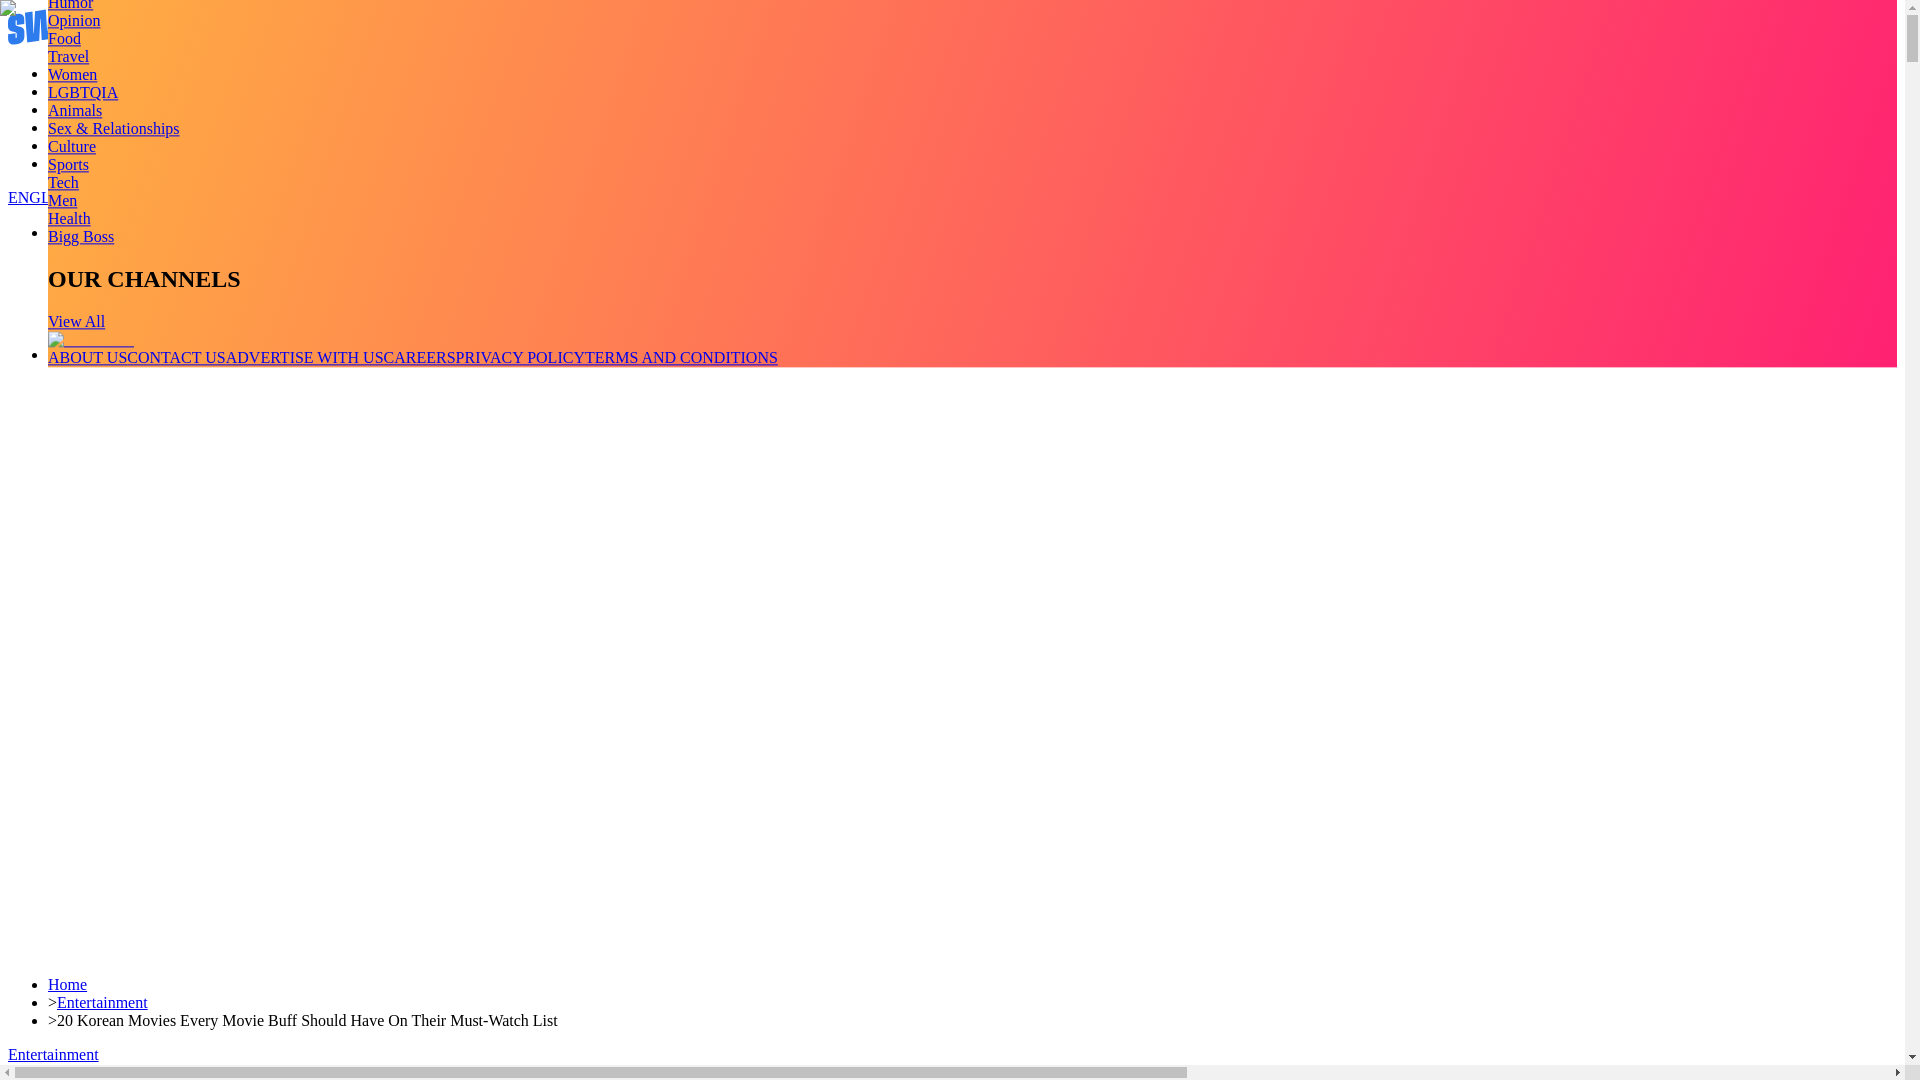 This screenshot has width=1920, height=1080. Describe the element at coordinates (305, 357) in the screenshot. I see `ADVERTISE WITH US` at that location.